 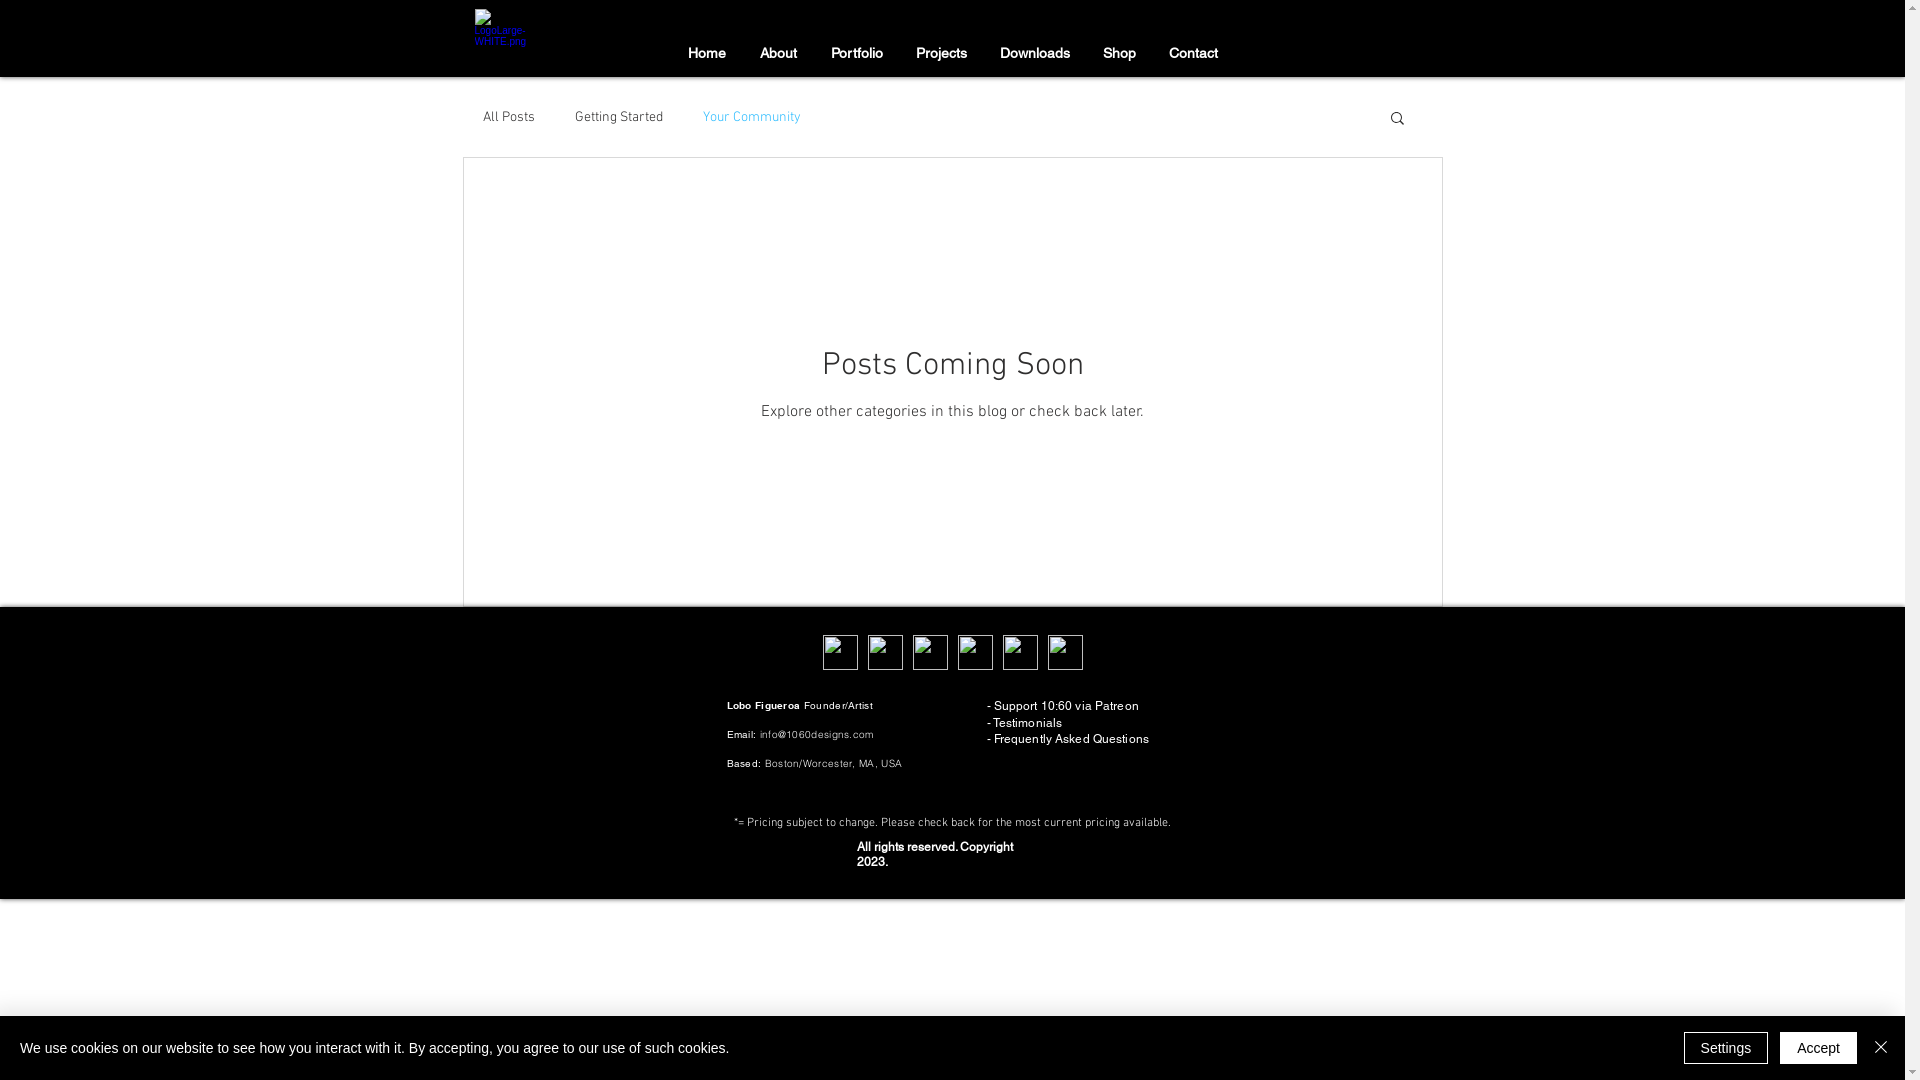 I want to click on All Posts, so click(x=508, y=116).